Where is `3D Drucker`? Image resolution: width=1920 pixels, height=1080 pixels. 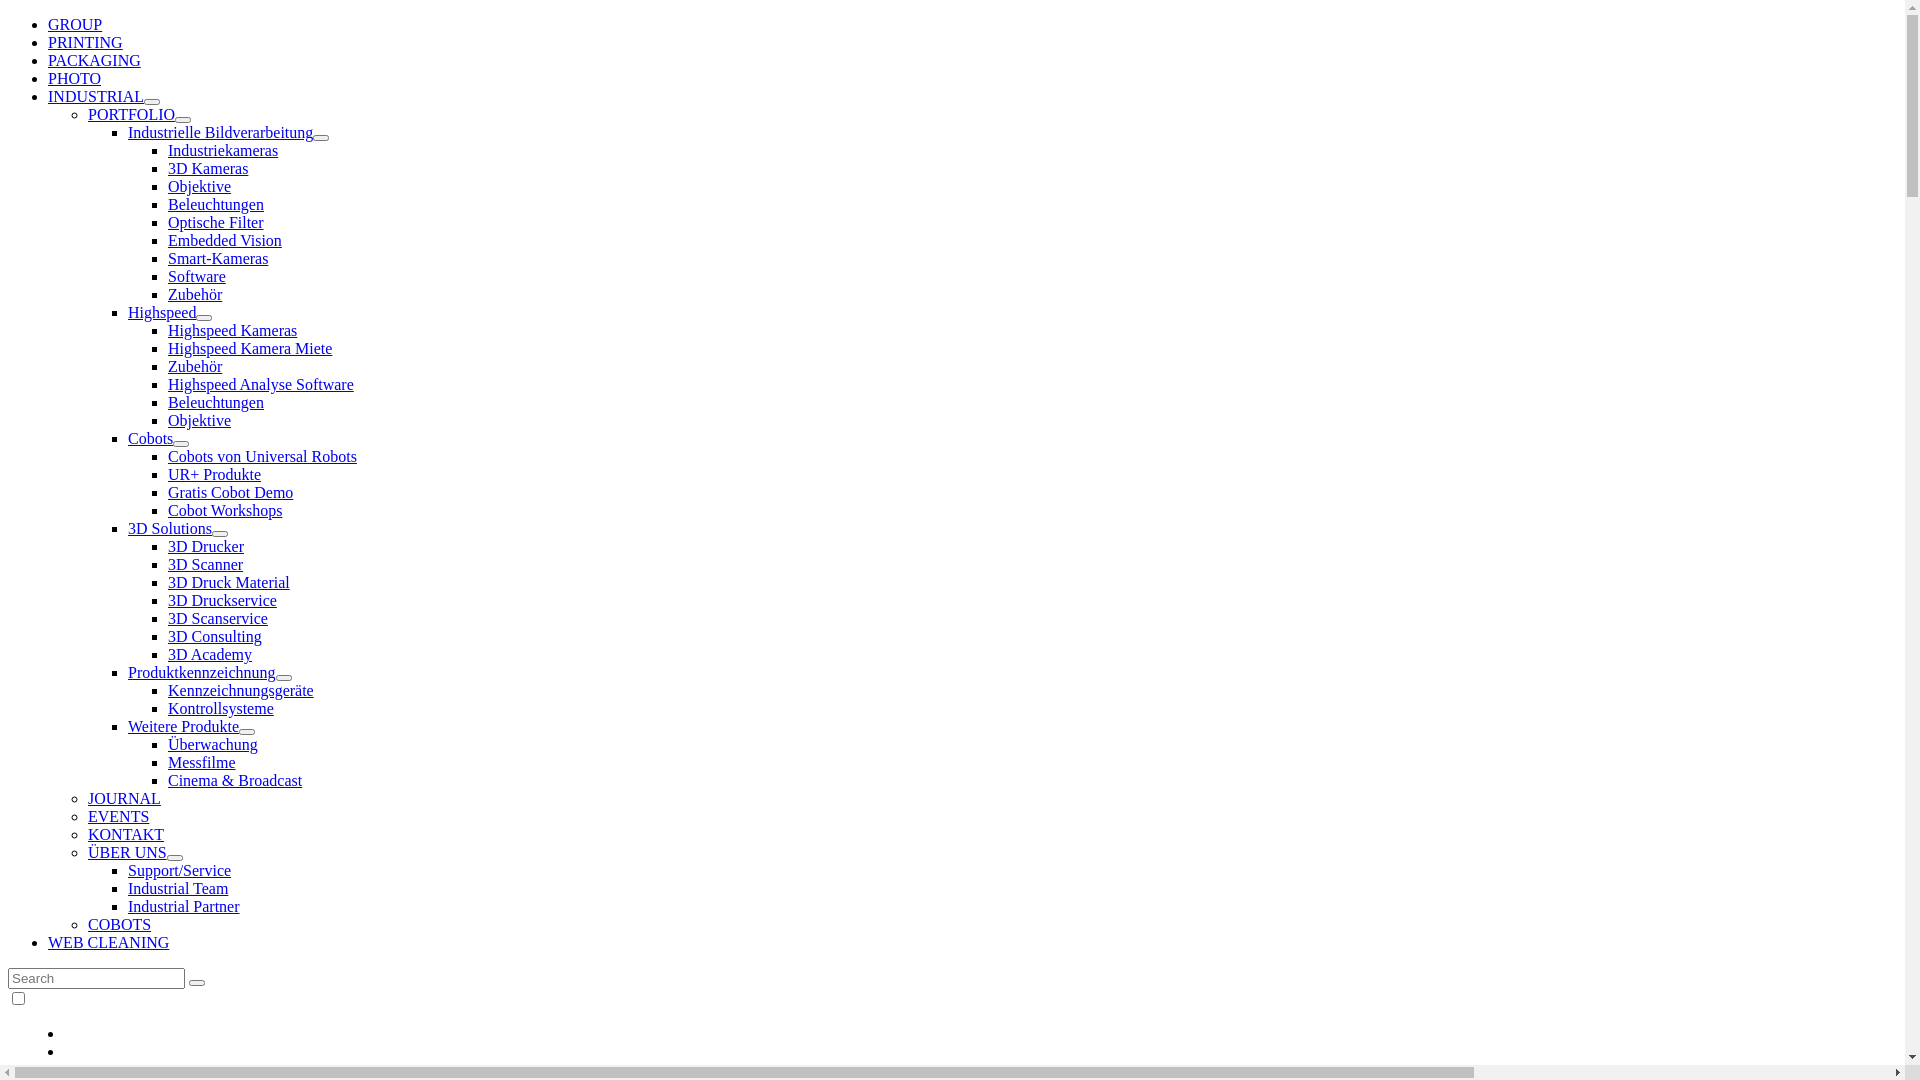
3D Drucker is located at coordinates (206, 546).